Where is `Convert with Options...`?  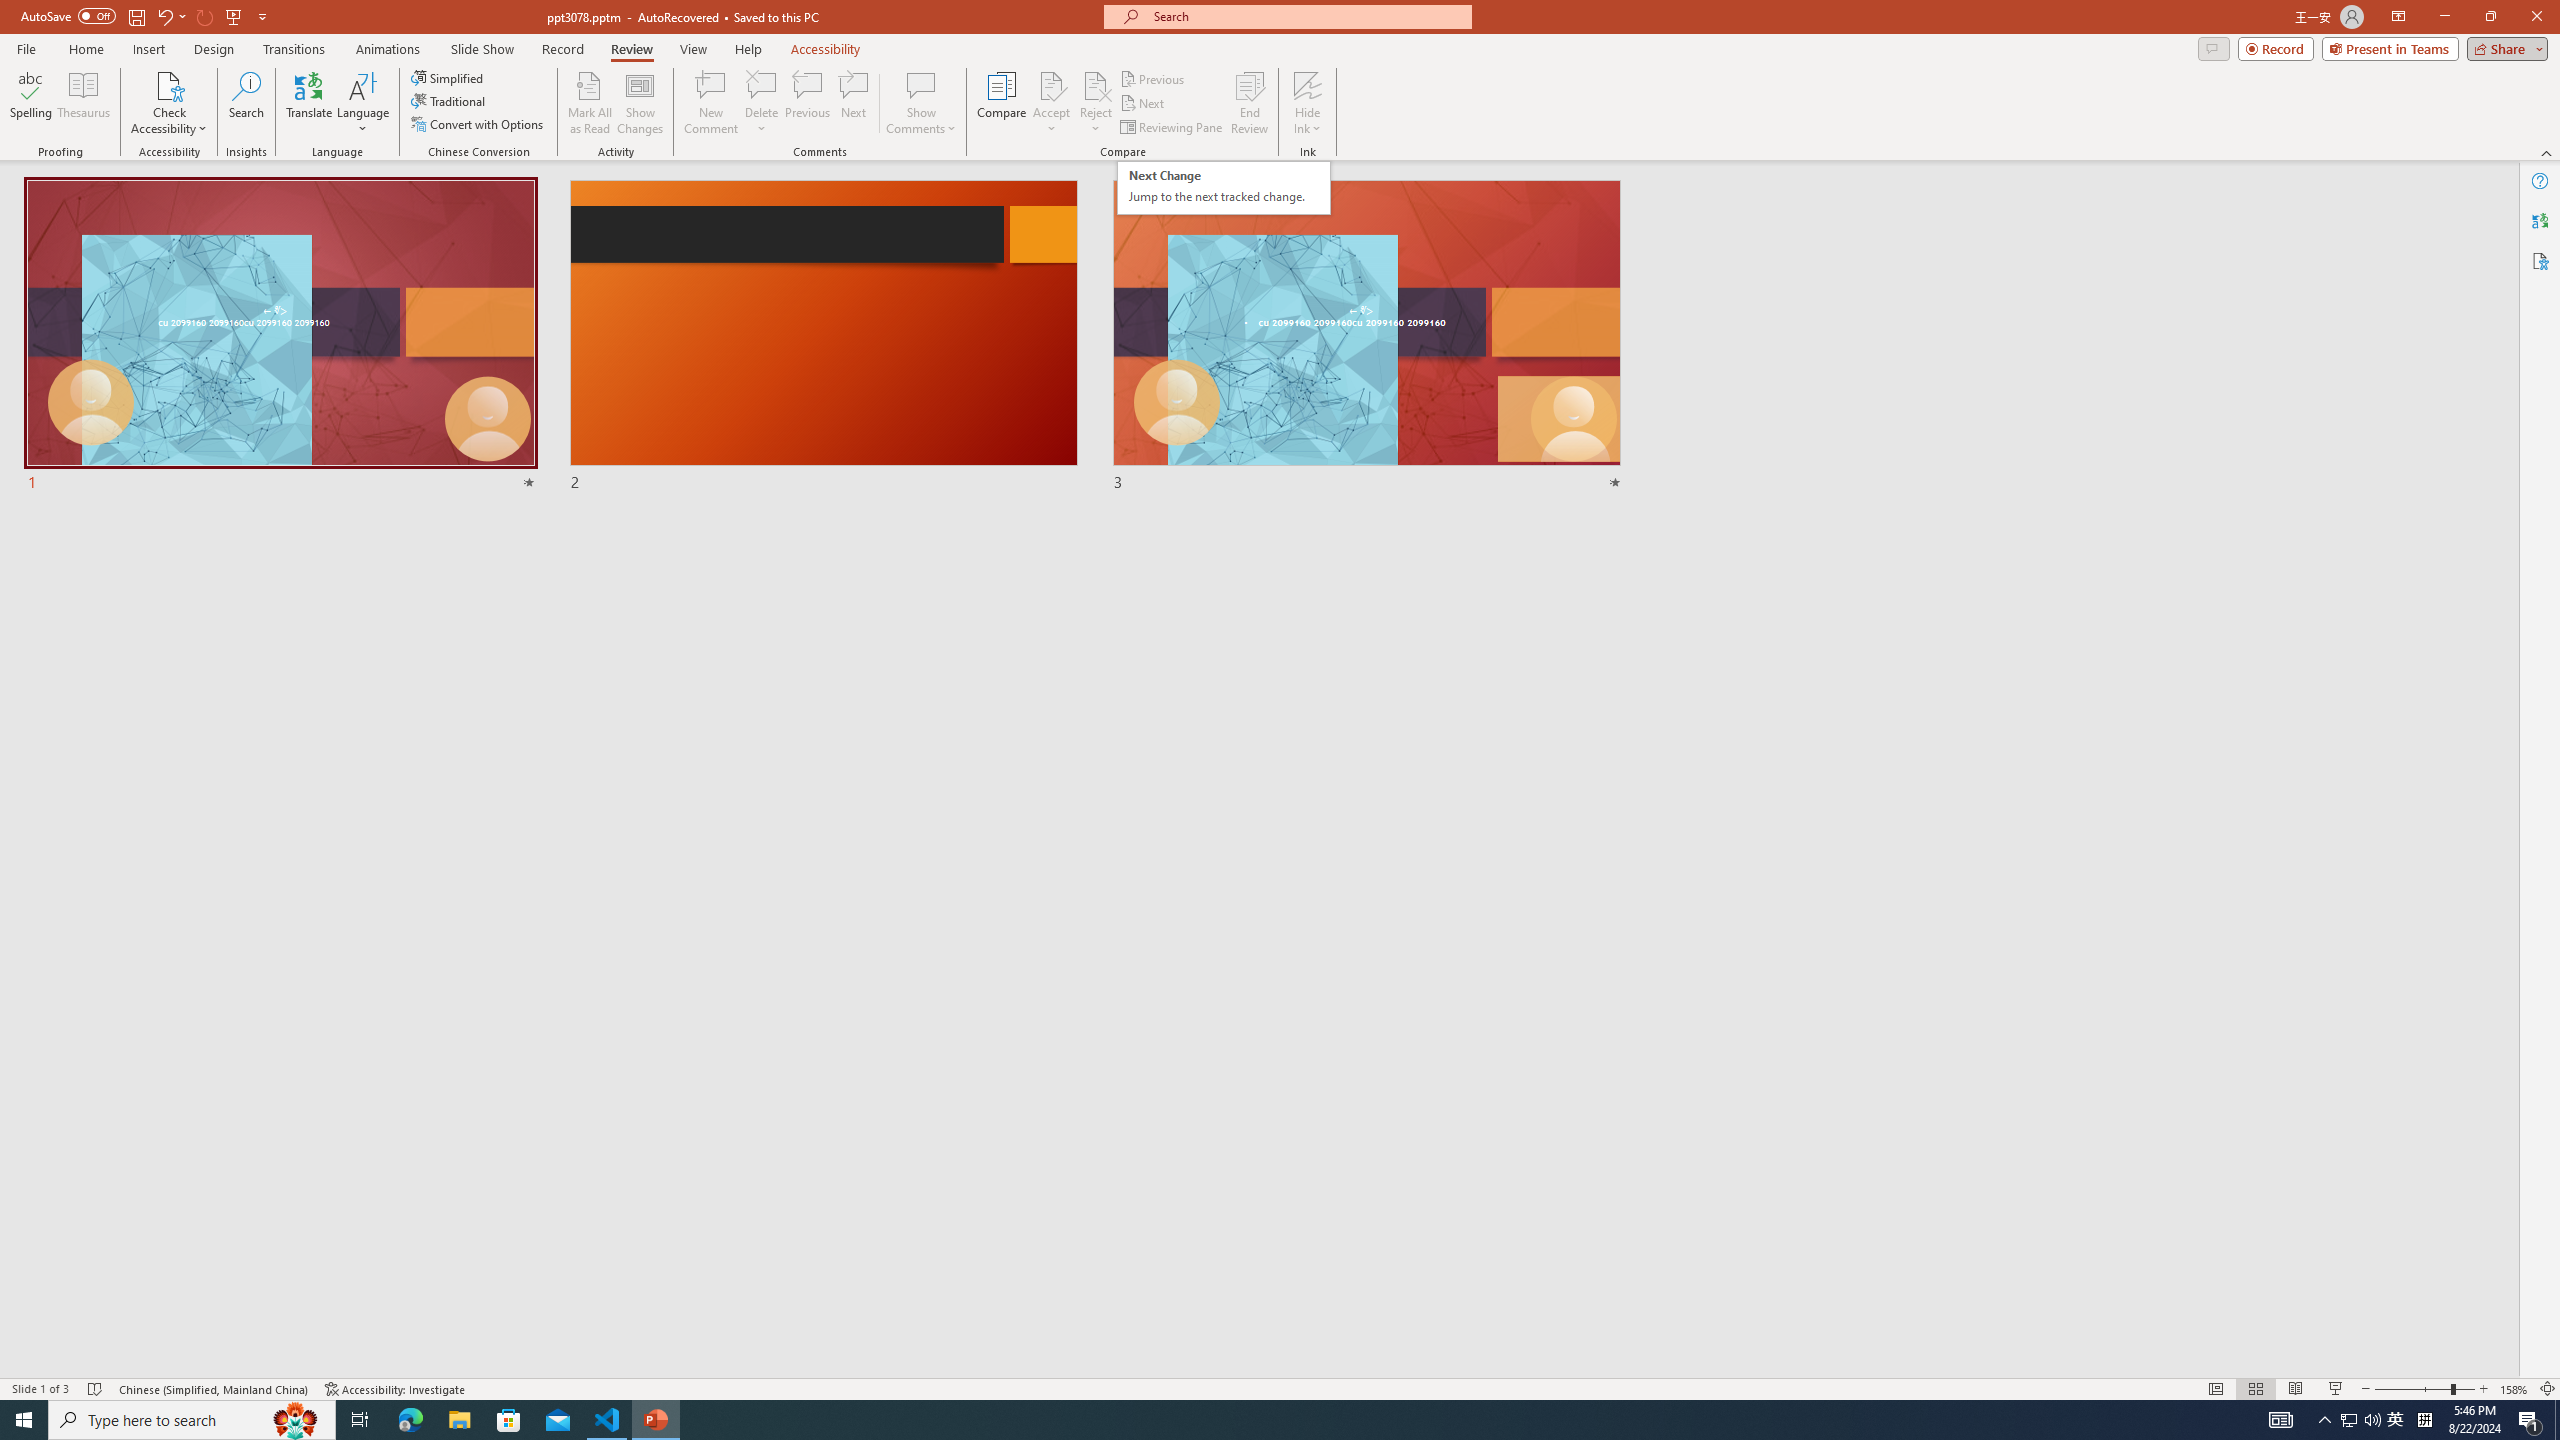
Convert with Options... is located at coordinates (1224, 188).